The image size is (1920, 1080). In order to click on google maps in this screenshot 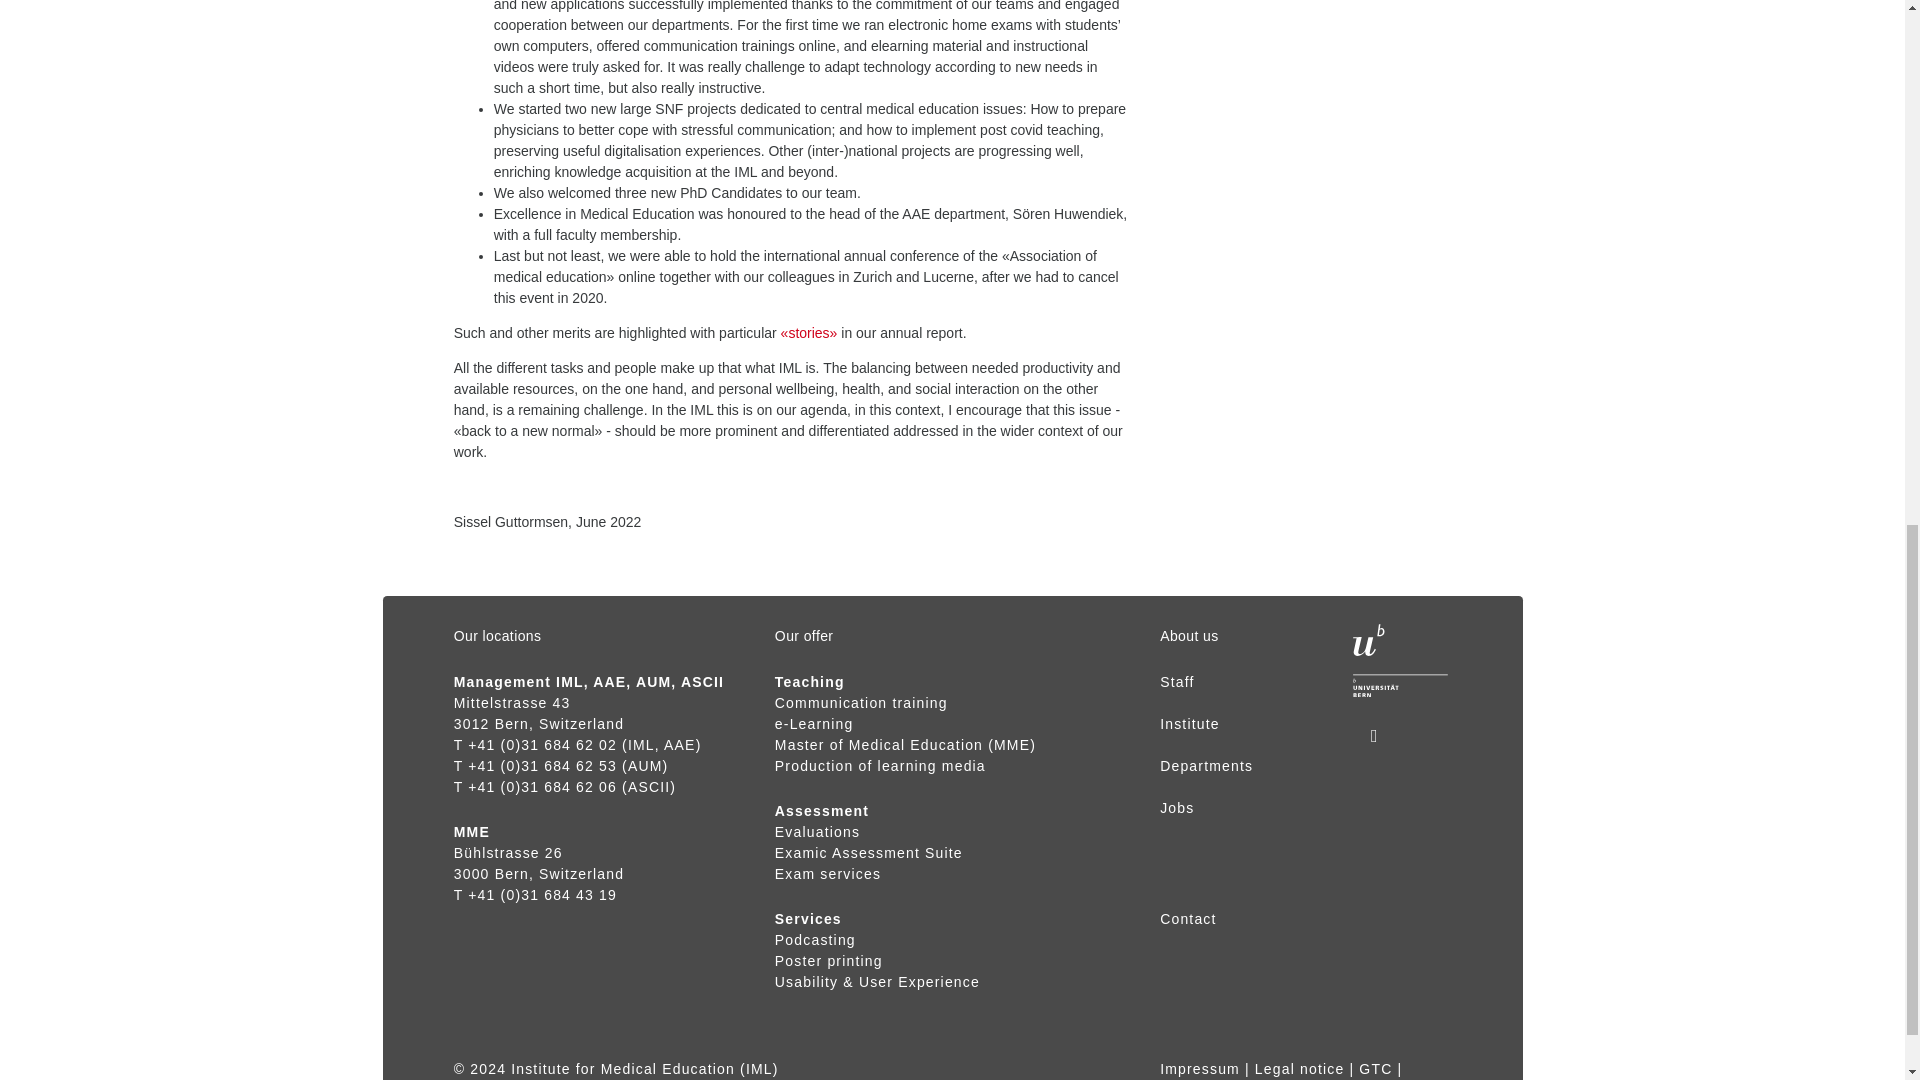, I will do `click(512, 702)`.